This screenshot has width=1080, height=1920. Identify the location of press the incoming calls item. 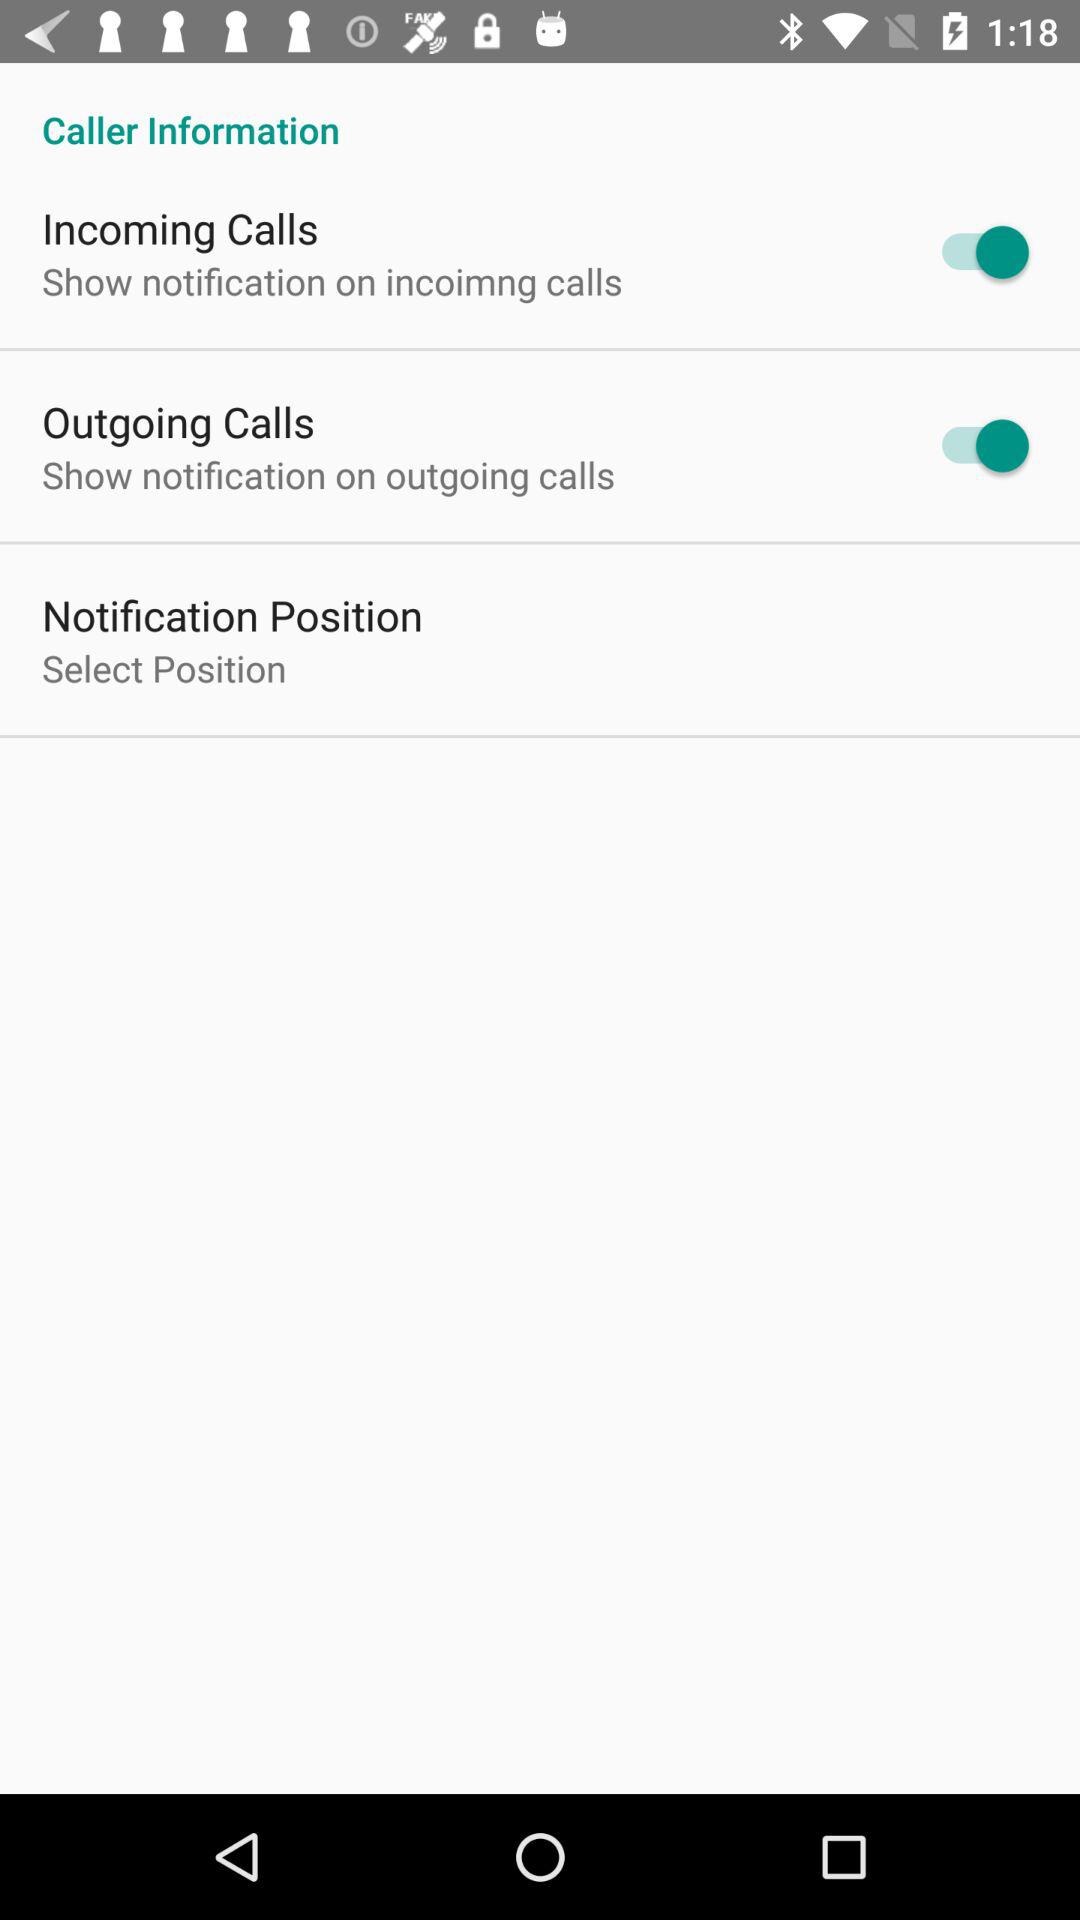
(180, 228).